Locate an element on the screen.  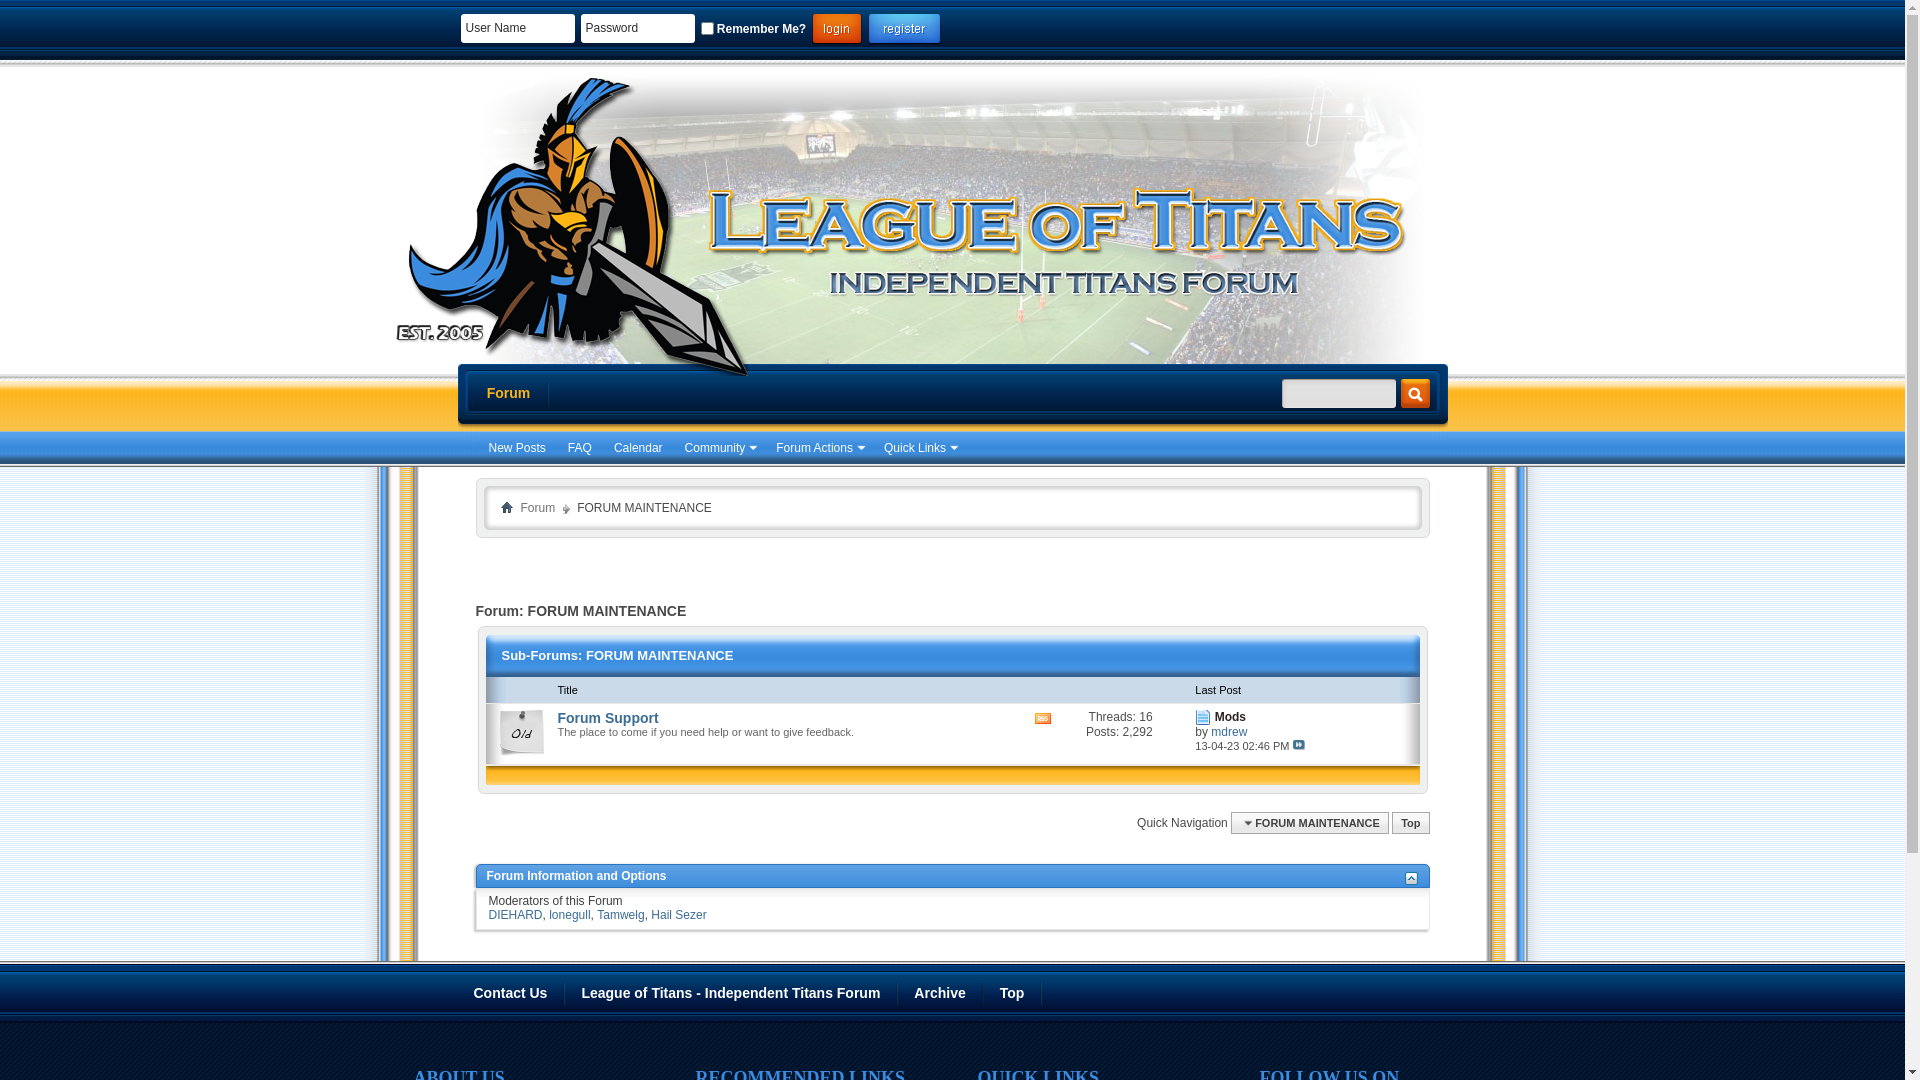
Forum Support is located at coordinates (608, 718).